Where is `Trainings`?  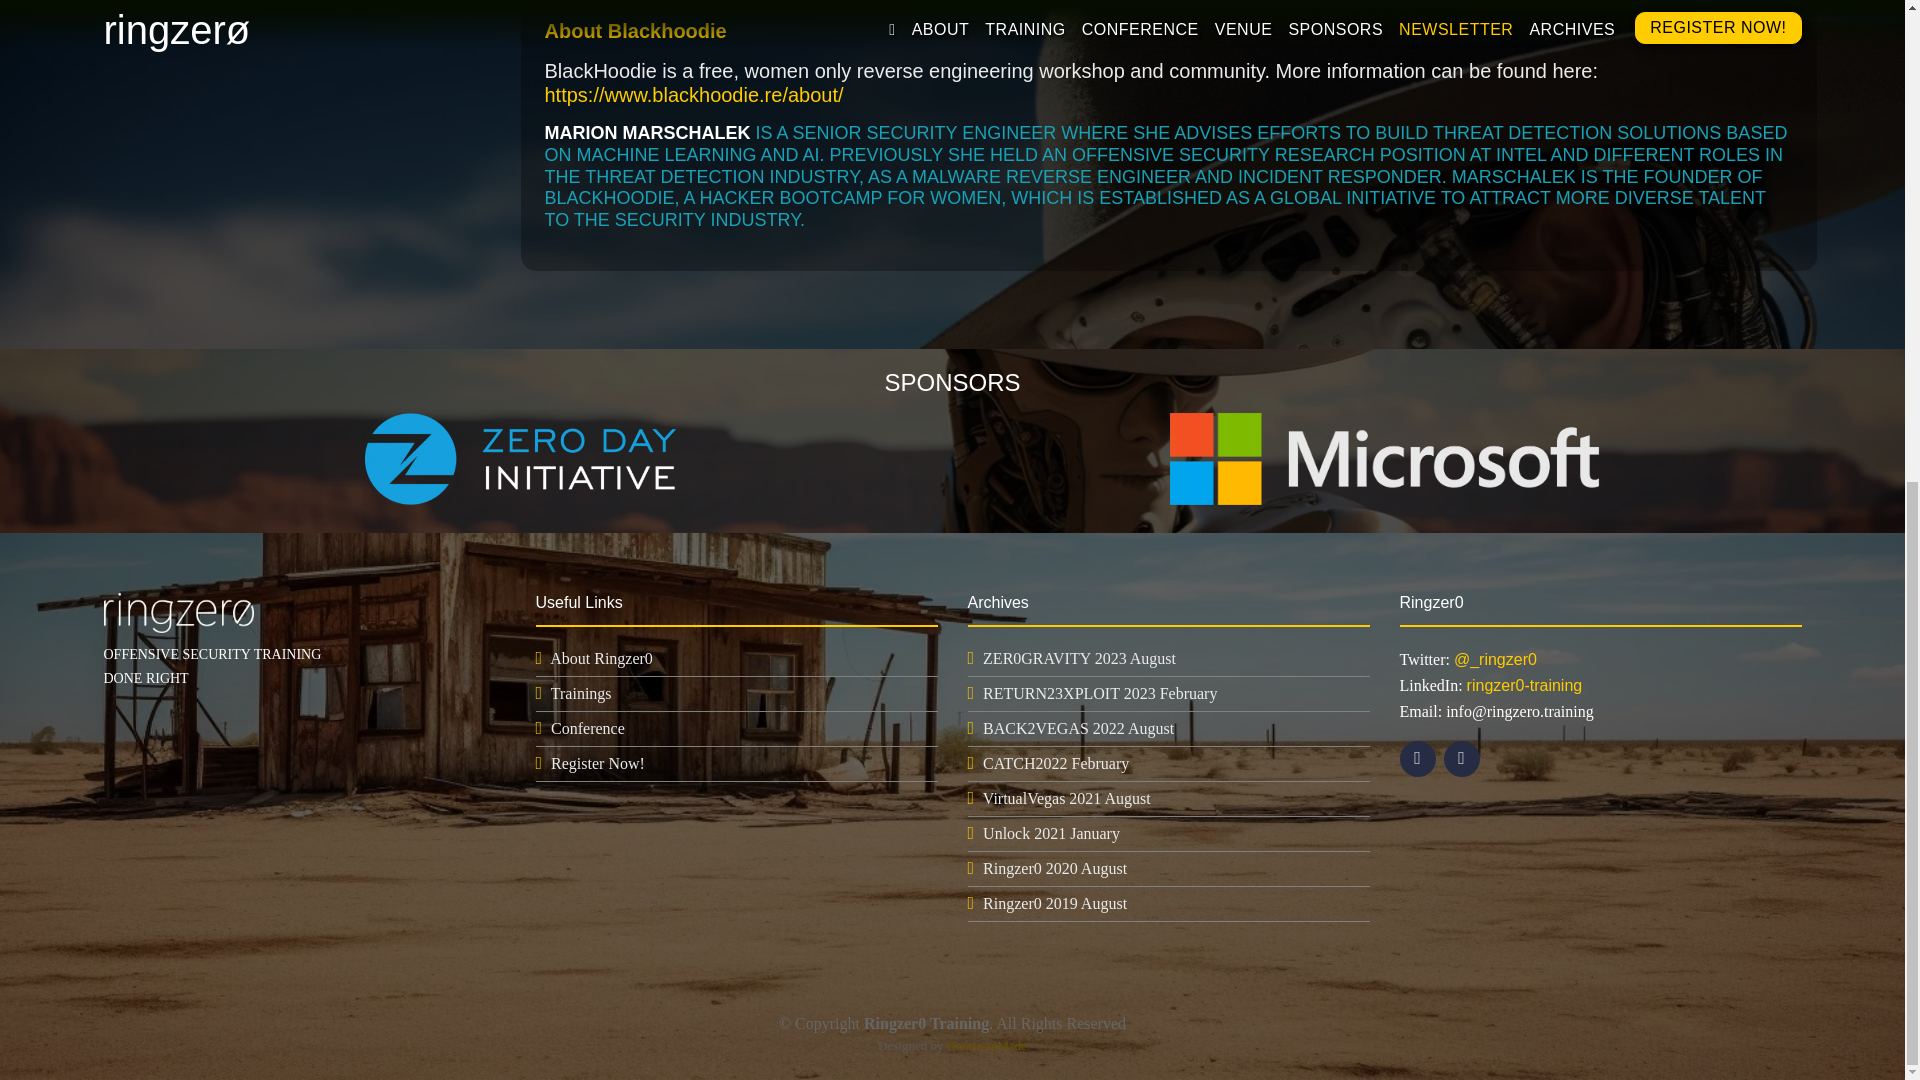
Trainings is located at coordinates (582, 693).